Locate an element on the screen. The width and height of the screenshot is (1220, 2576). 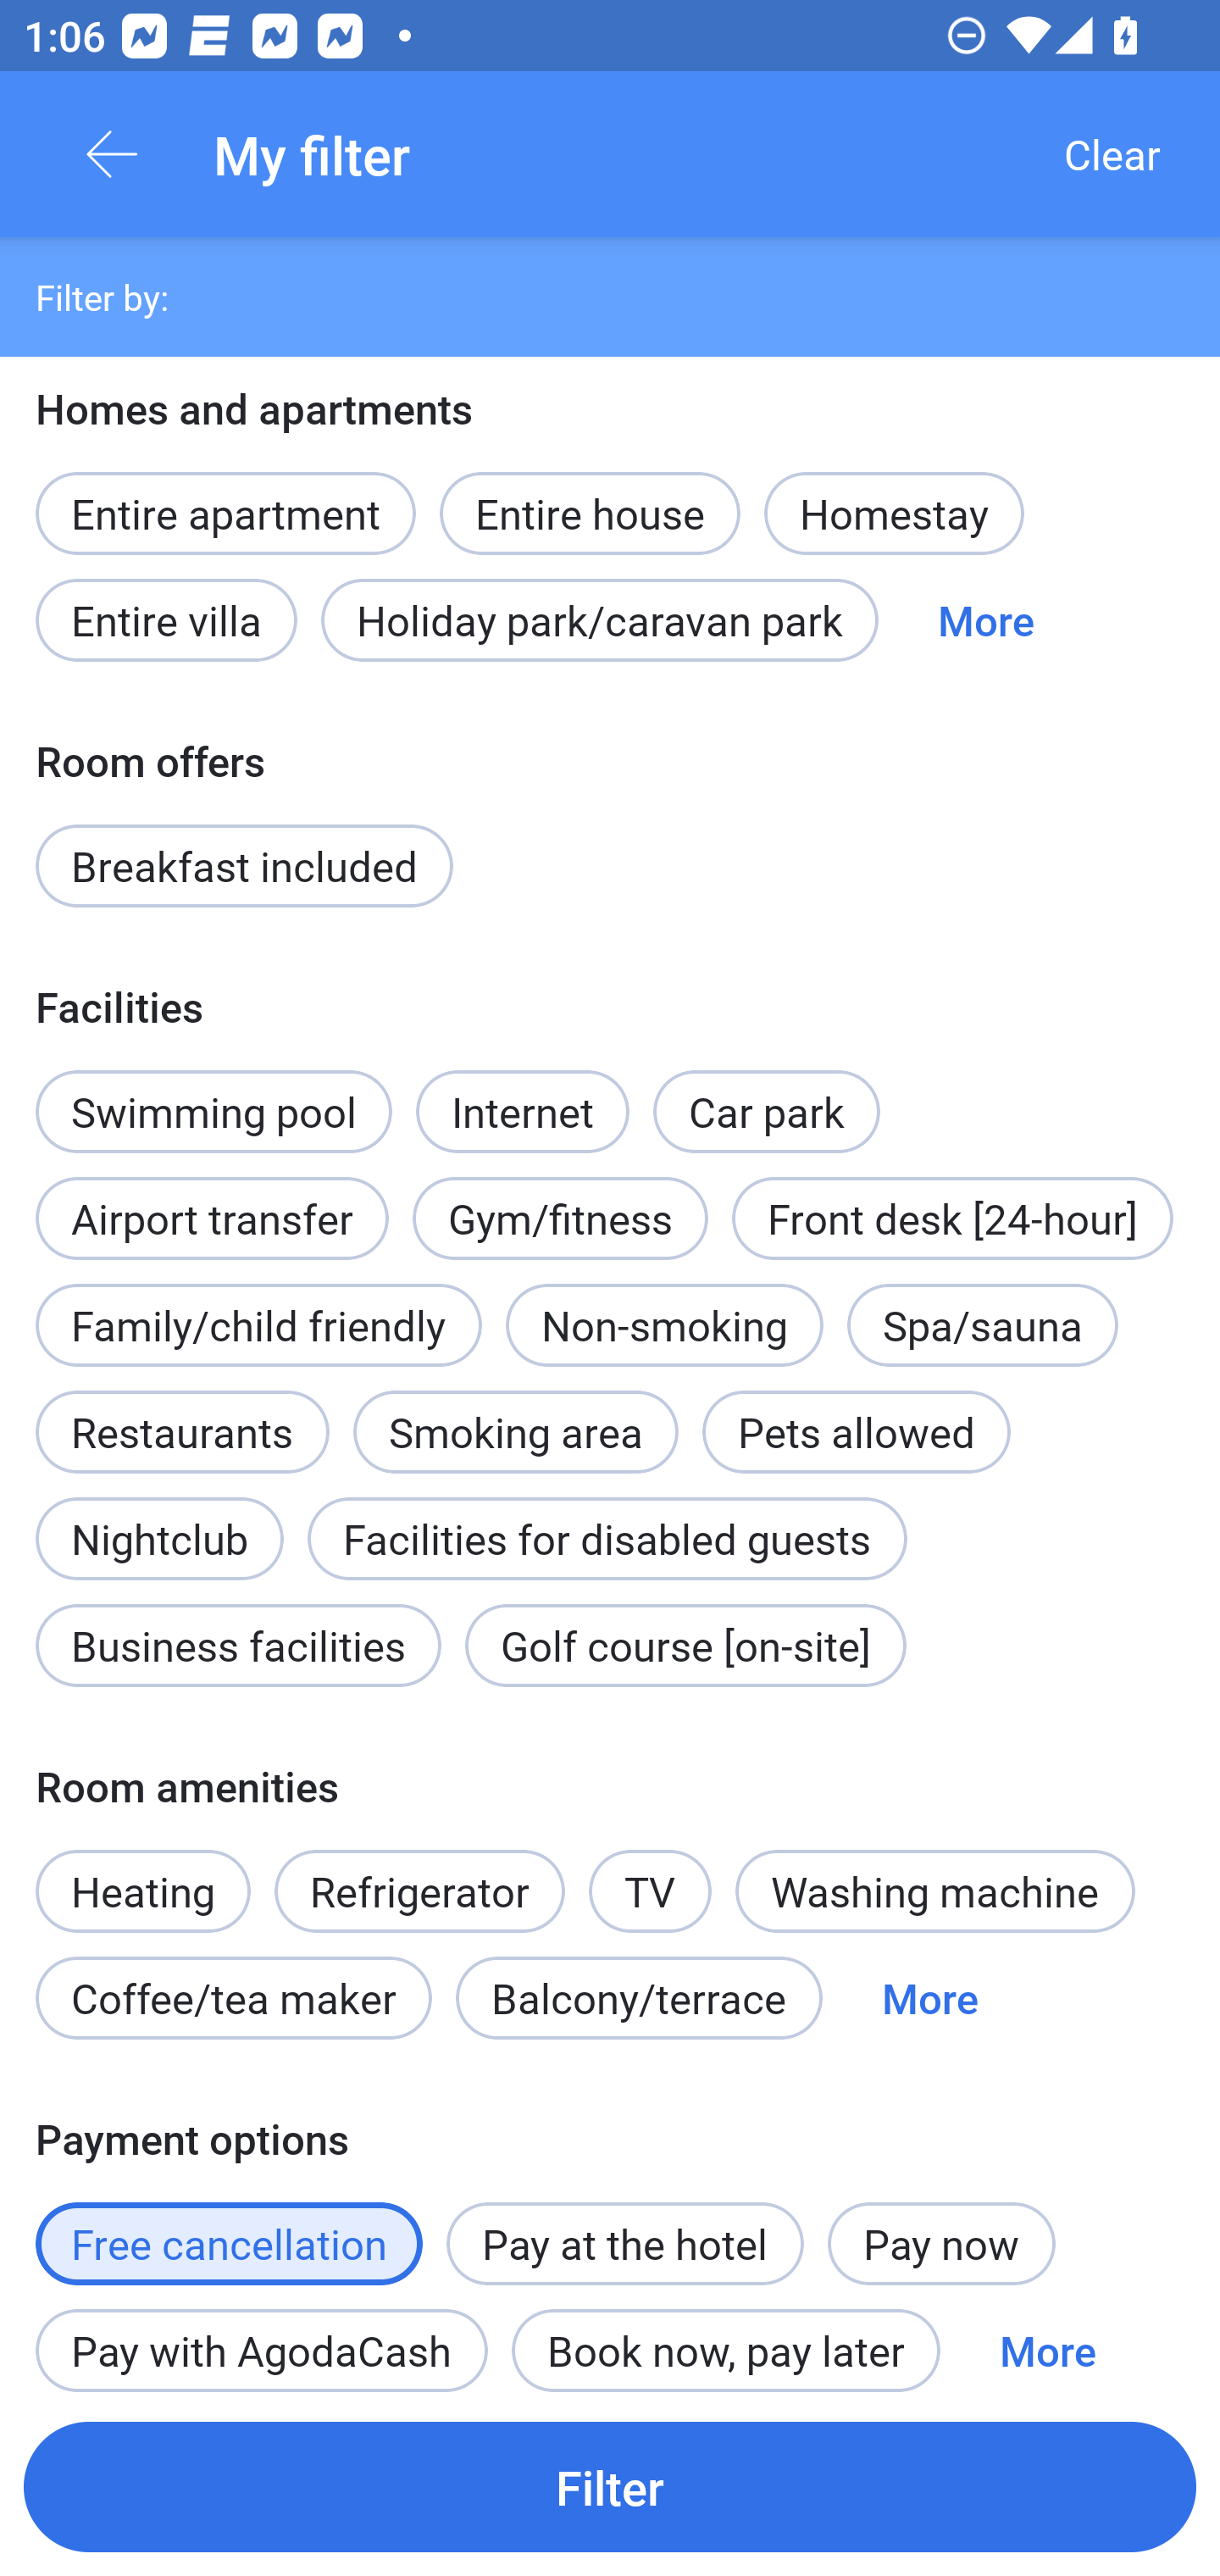
Internet is located at coordinates (523, 1093).